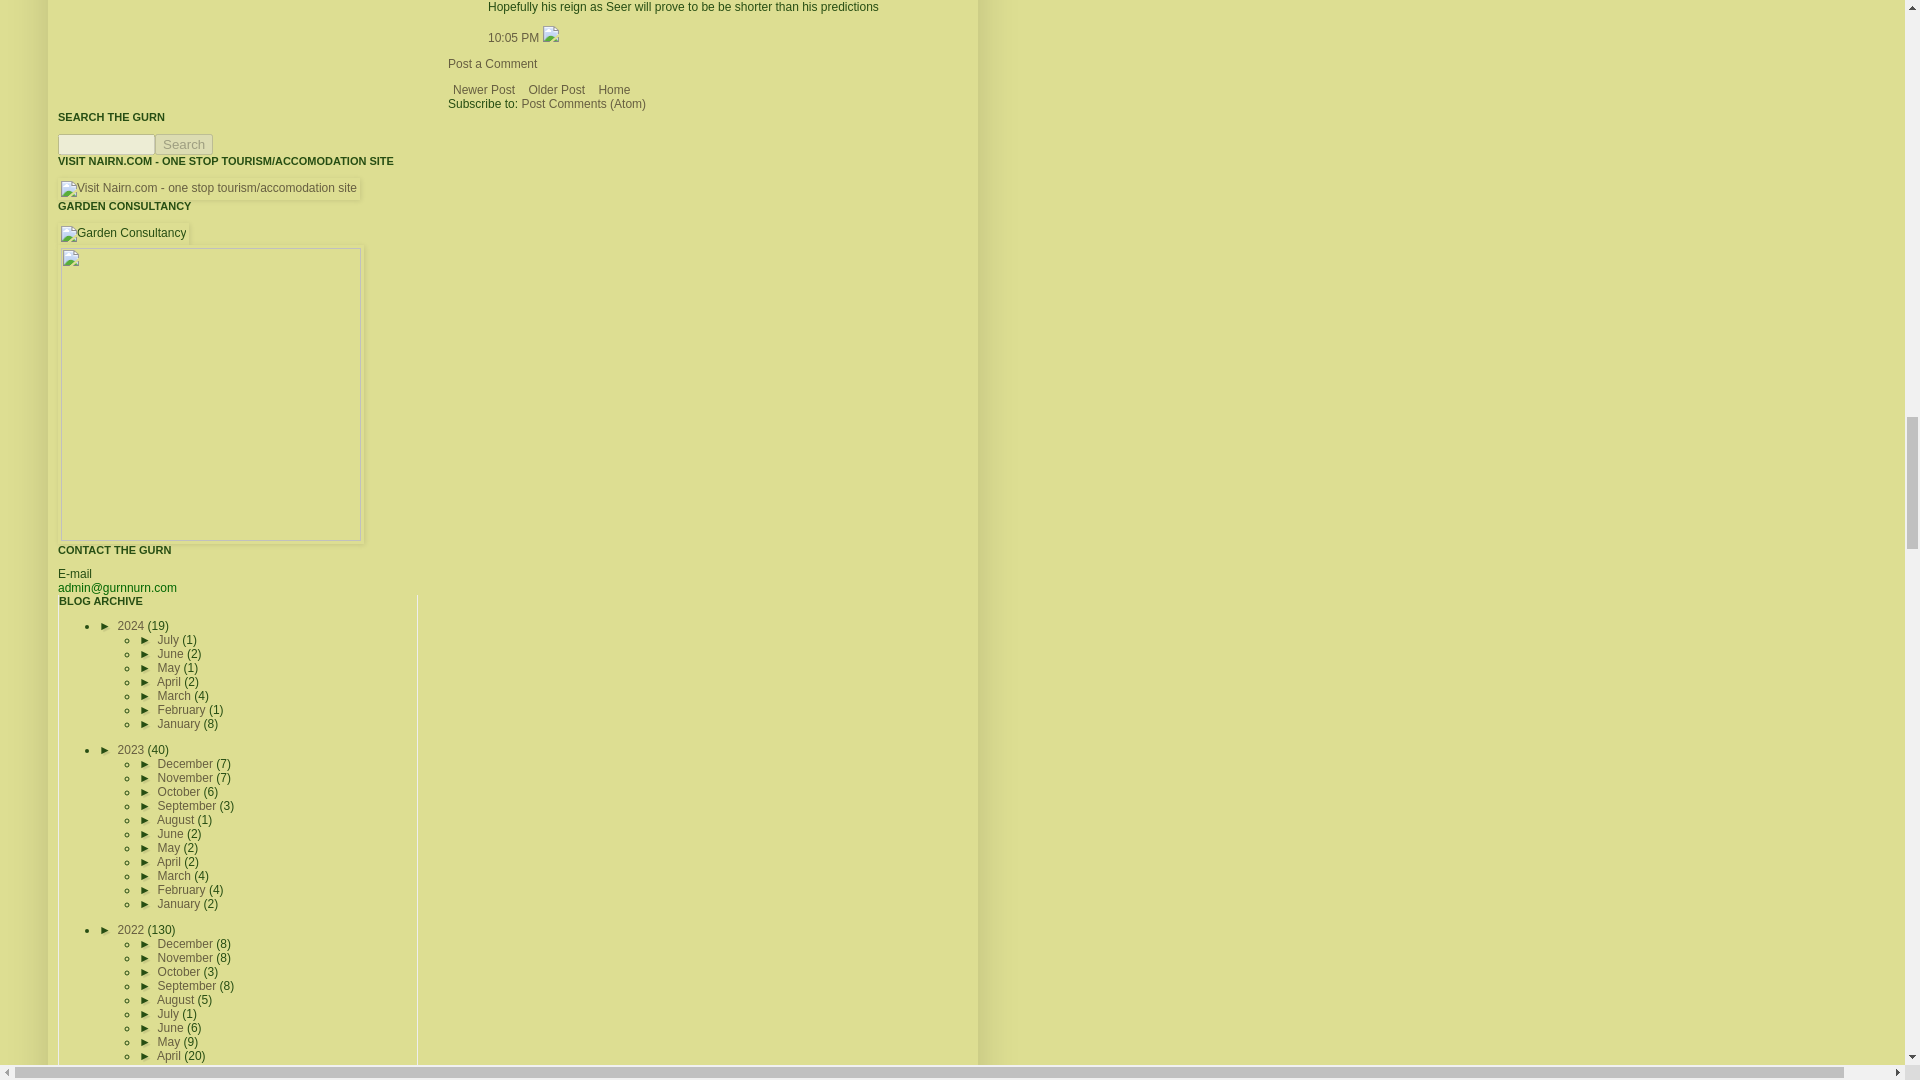 The height and width of the screenshot is (1080, 1920). Describe the element at coordinates (614, 89) in the screenshot. I see `Home` at that location.